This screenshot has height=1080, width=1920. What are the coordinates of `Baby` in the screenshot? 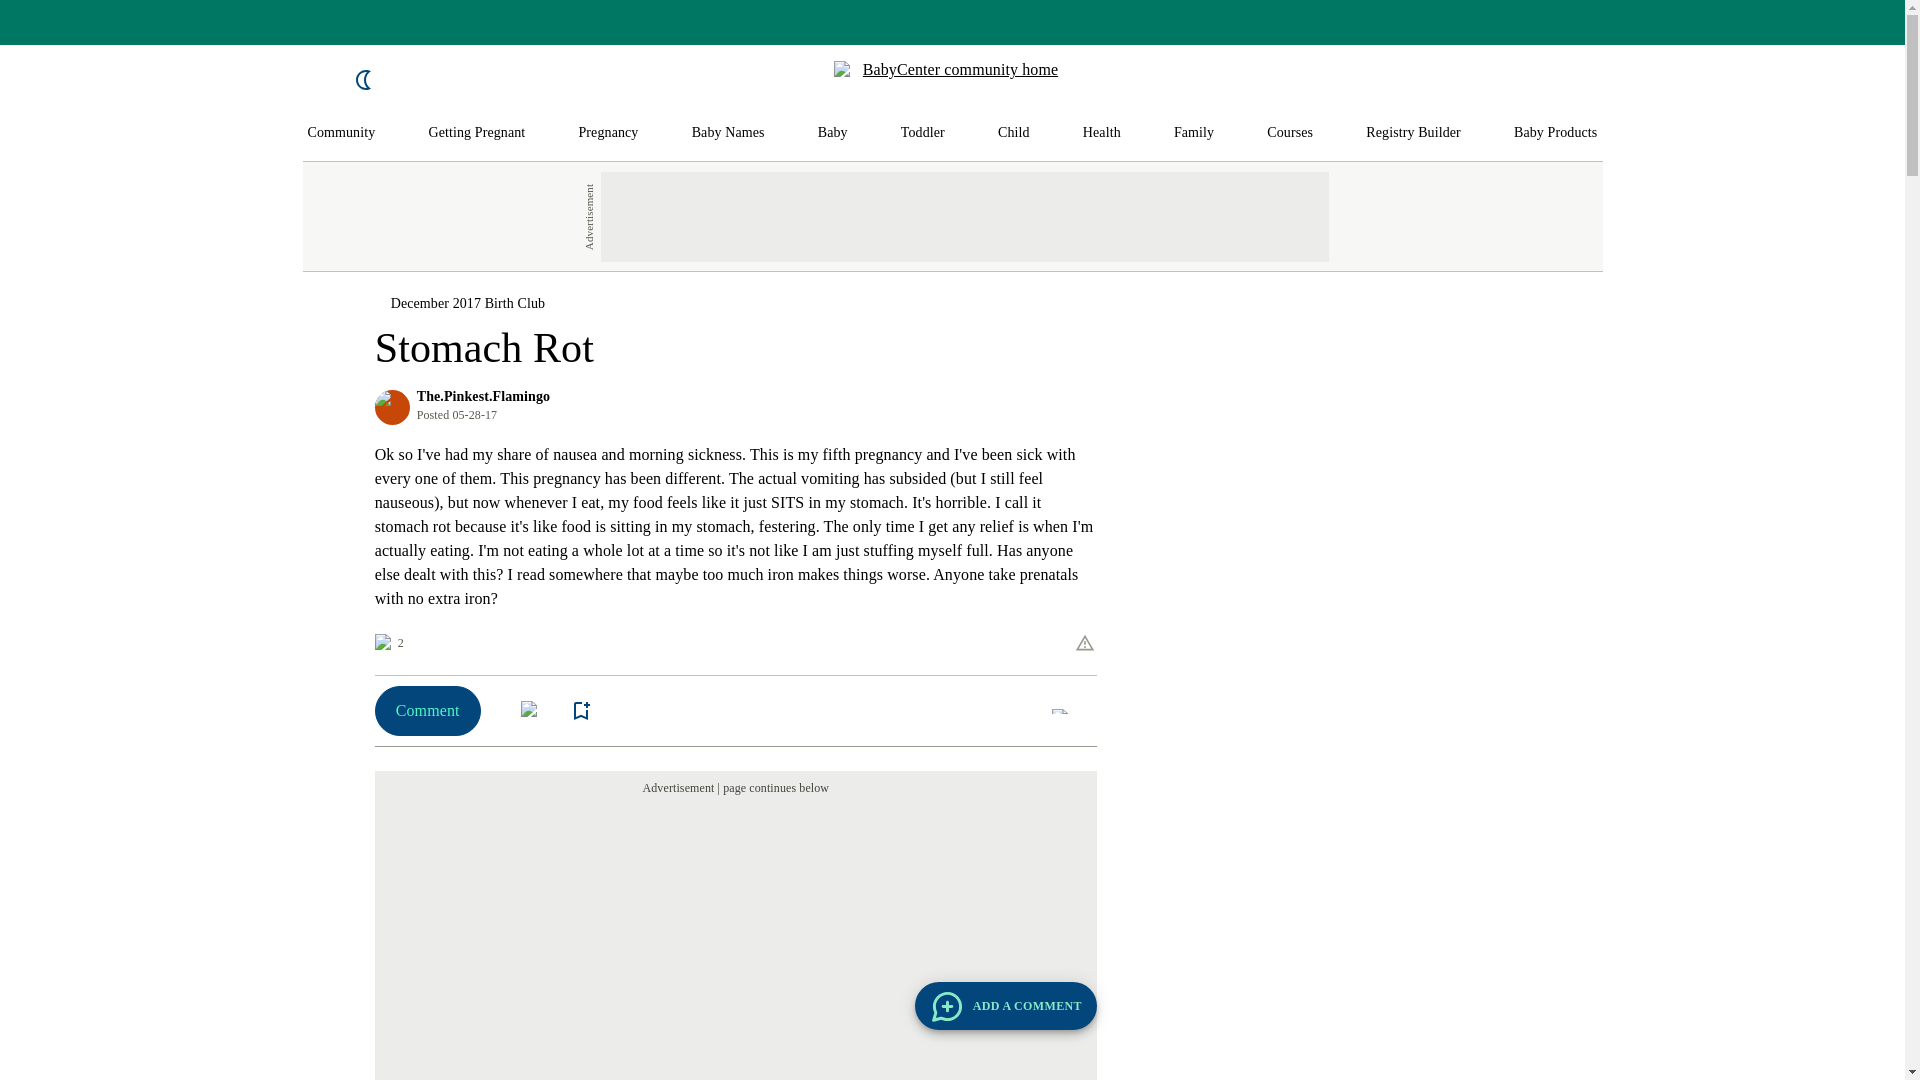 It's located at (832, 133).